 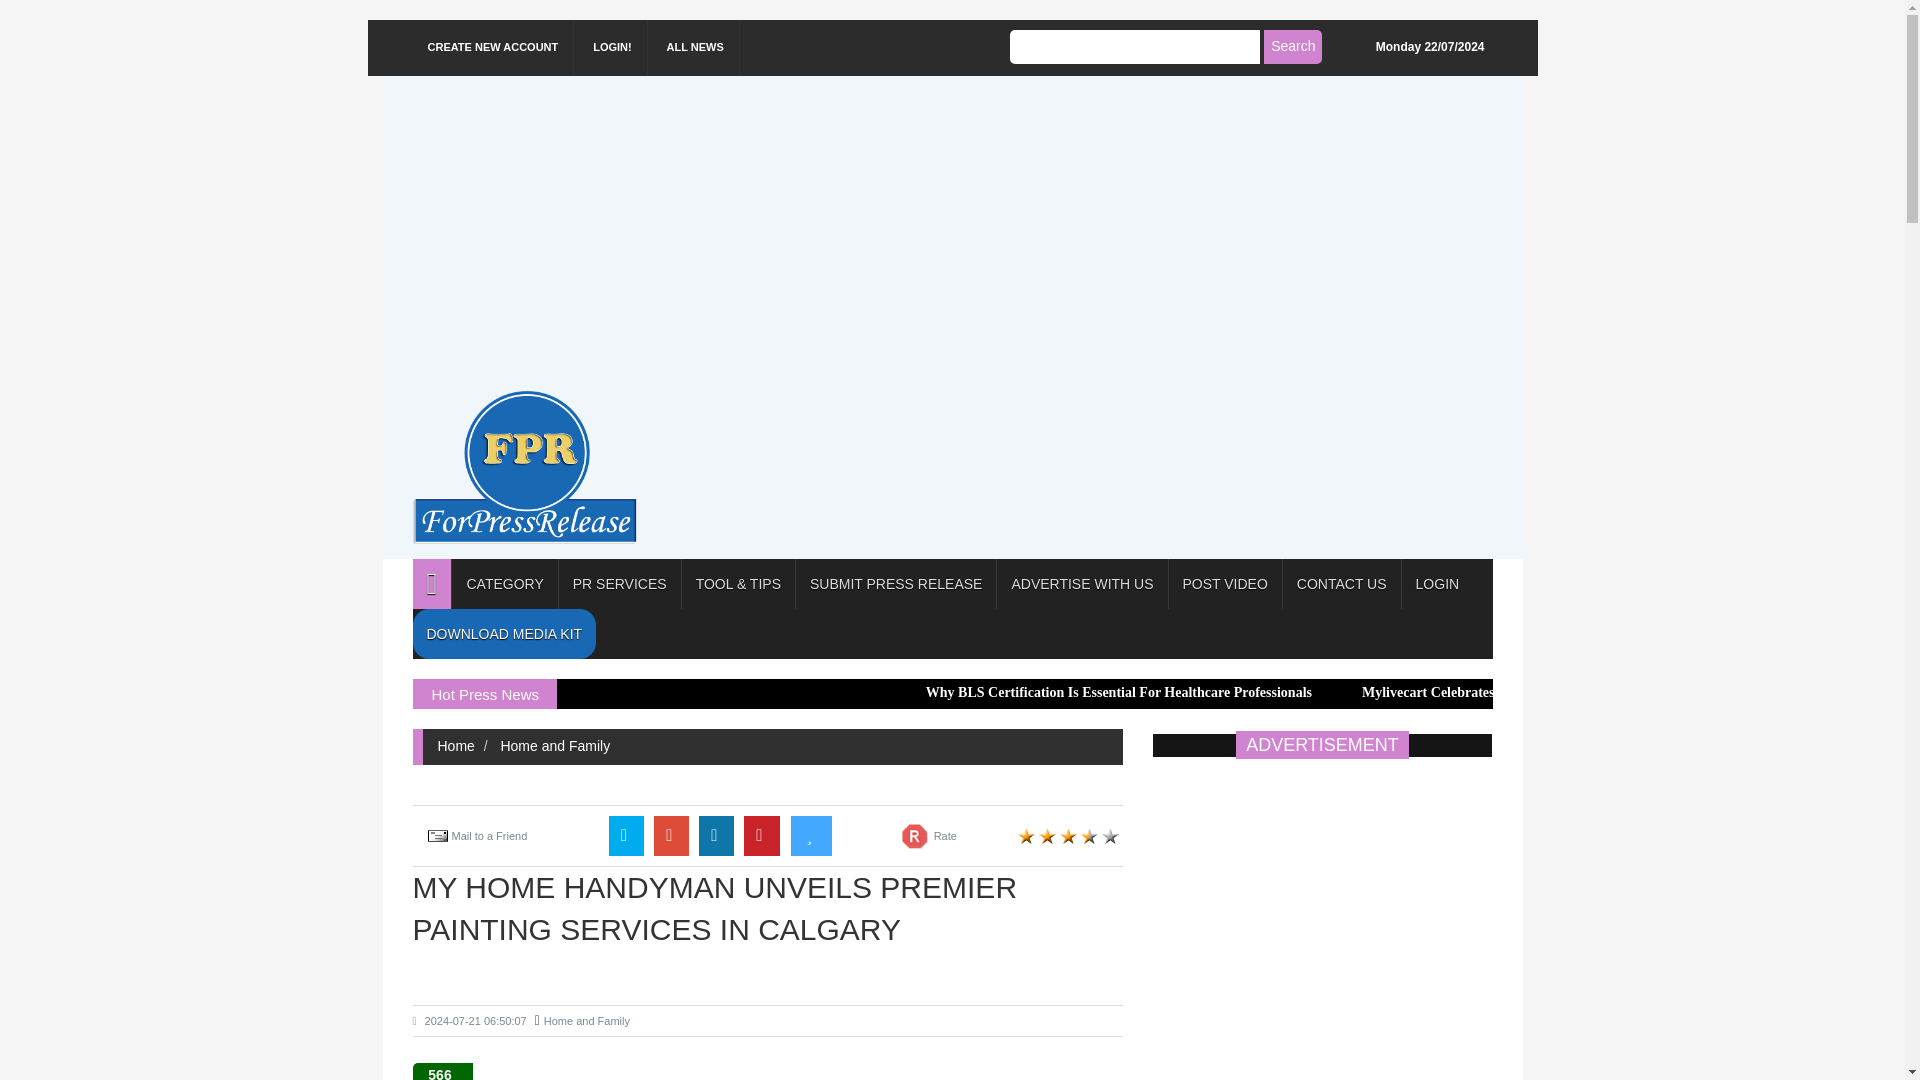 I want to click on ALL NEWS, so click(x=696, y=48).